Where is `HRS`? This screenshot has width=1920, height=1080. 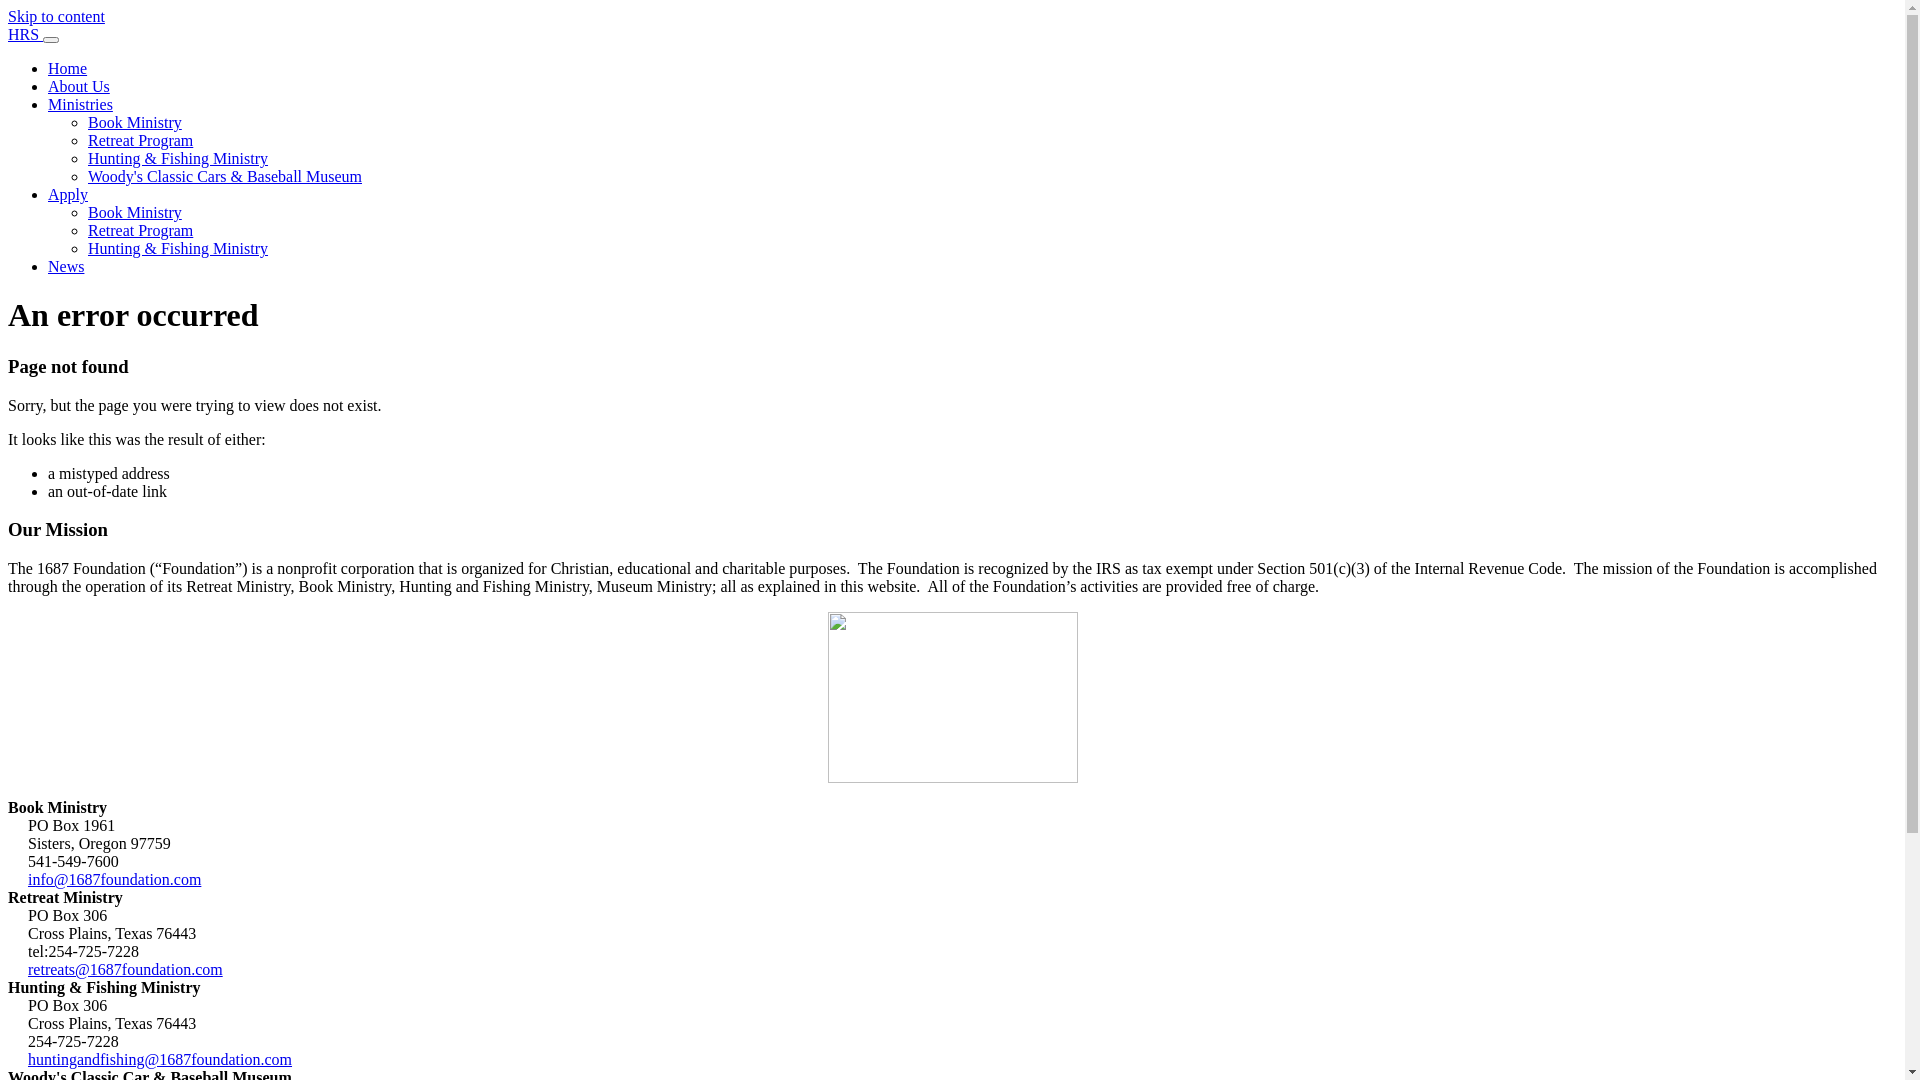 HRS is located at coordinates (26, 34).